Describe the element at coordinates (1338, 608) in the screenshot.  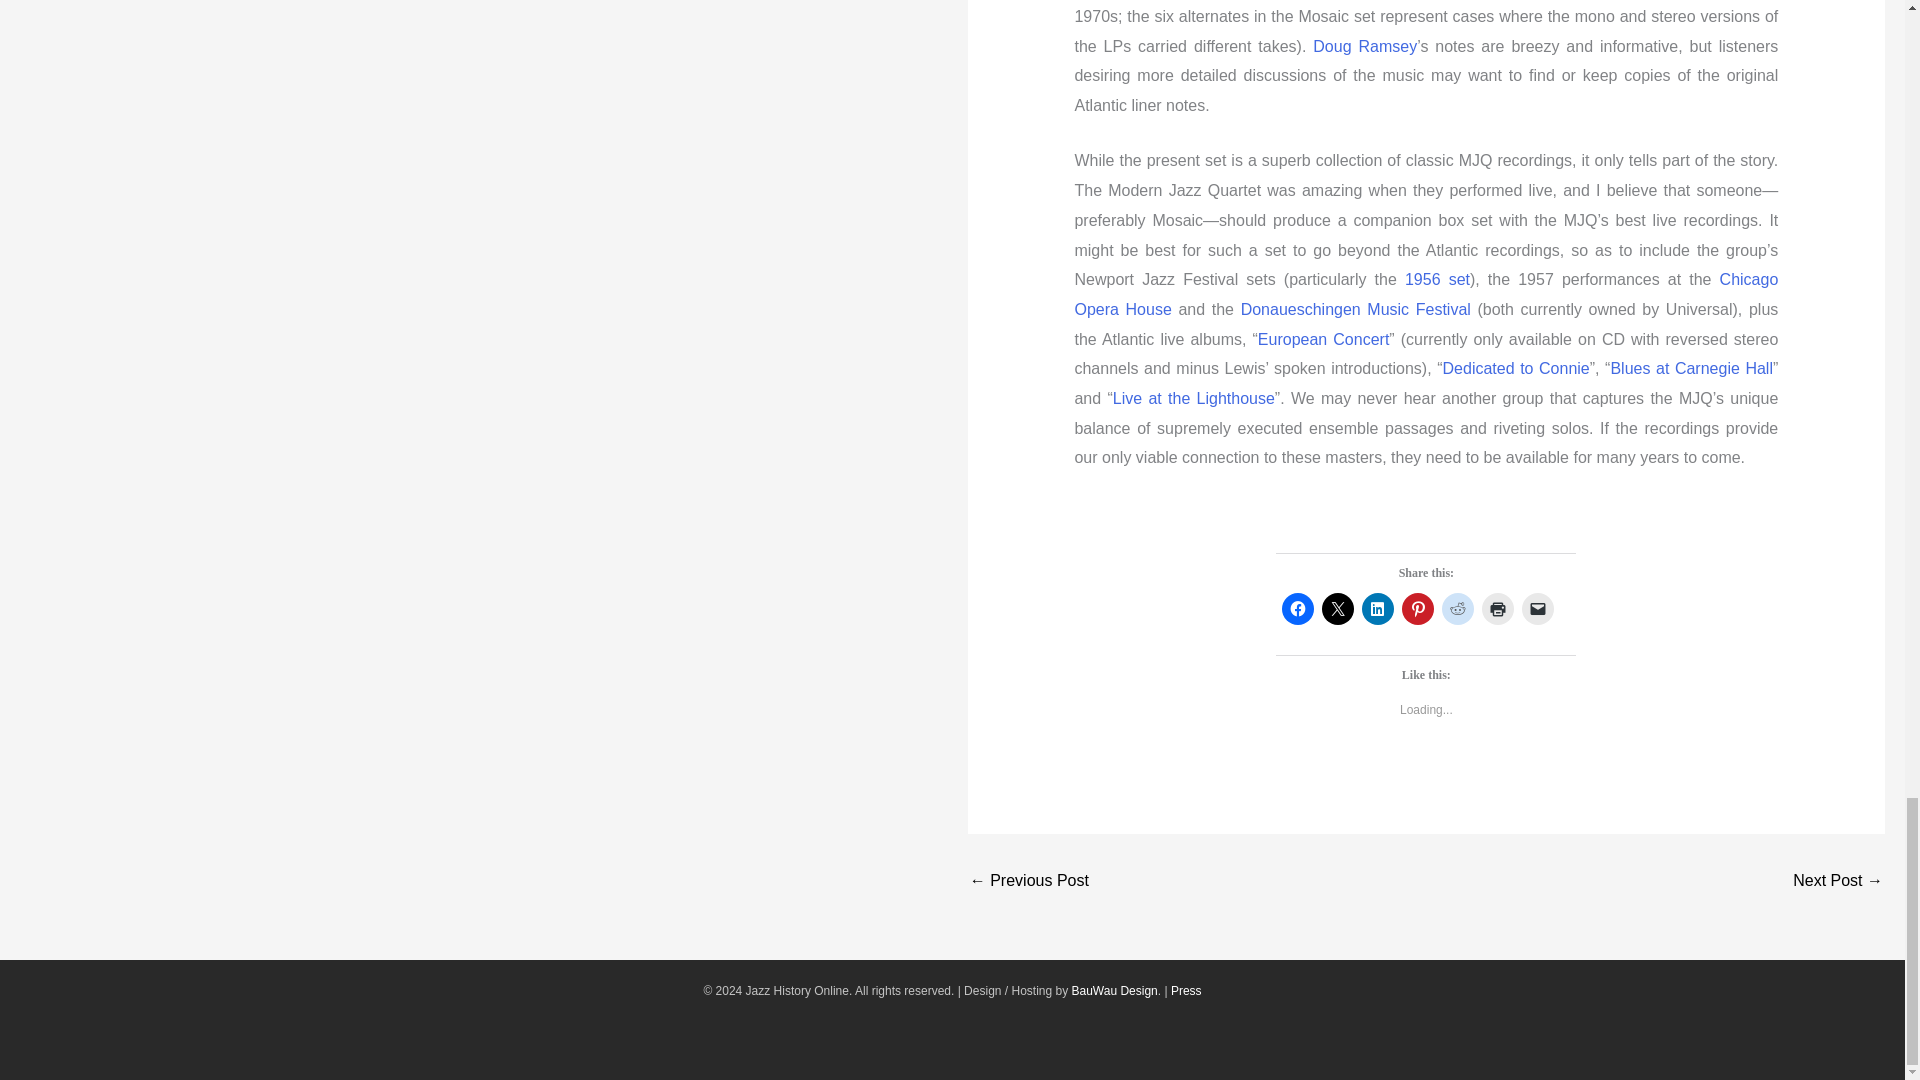
I see `Click to share on X` at that location.